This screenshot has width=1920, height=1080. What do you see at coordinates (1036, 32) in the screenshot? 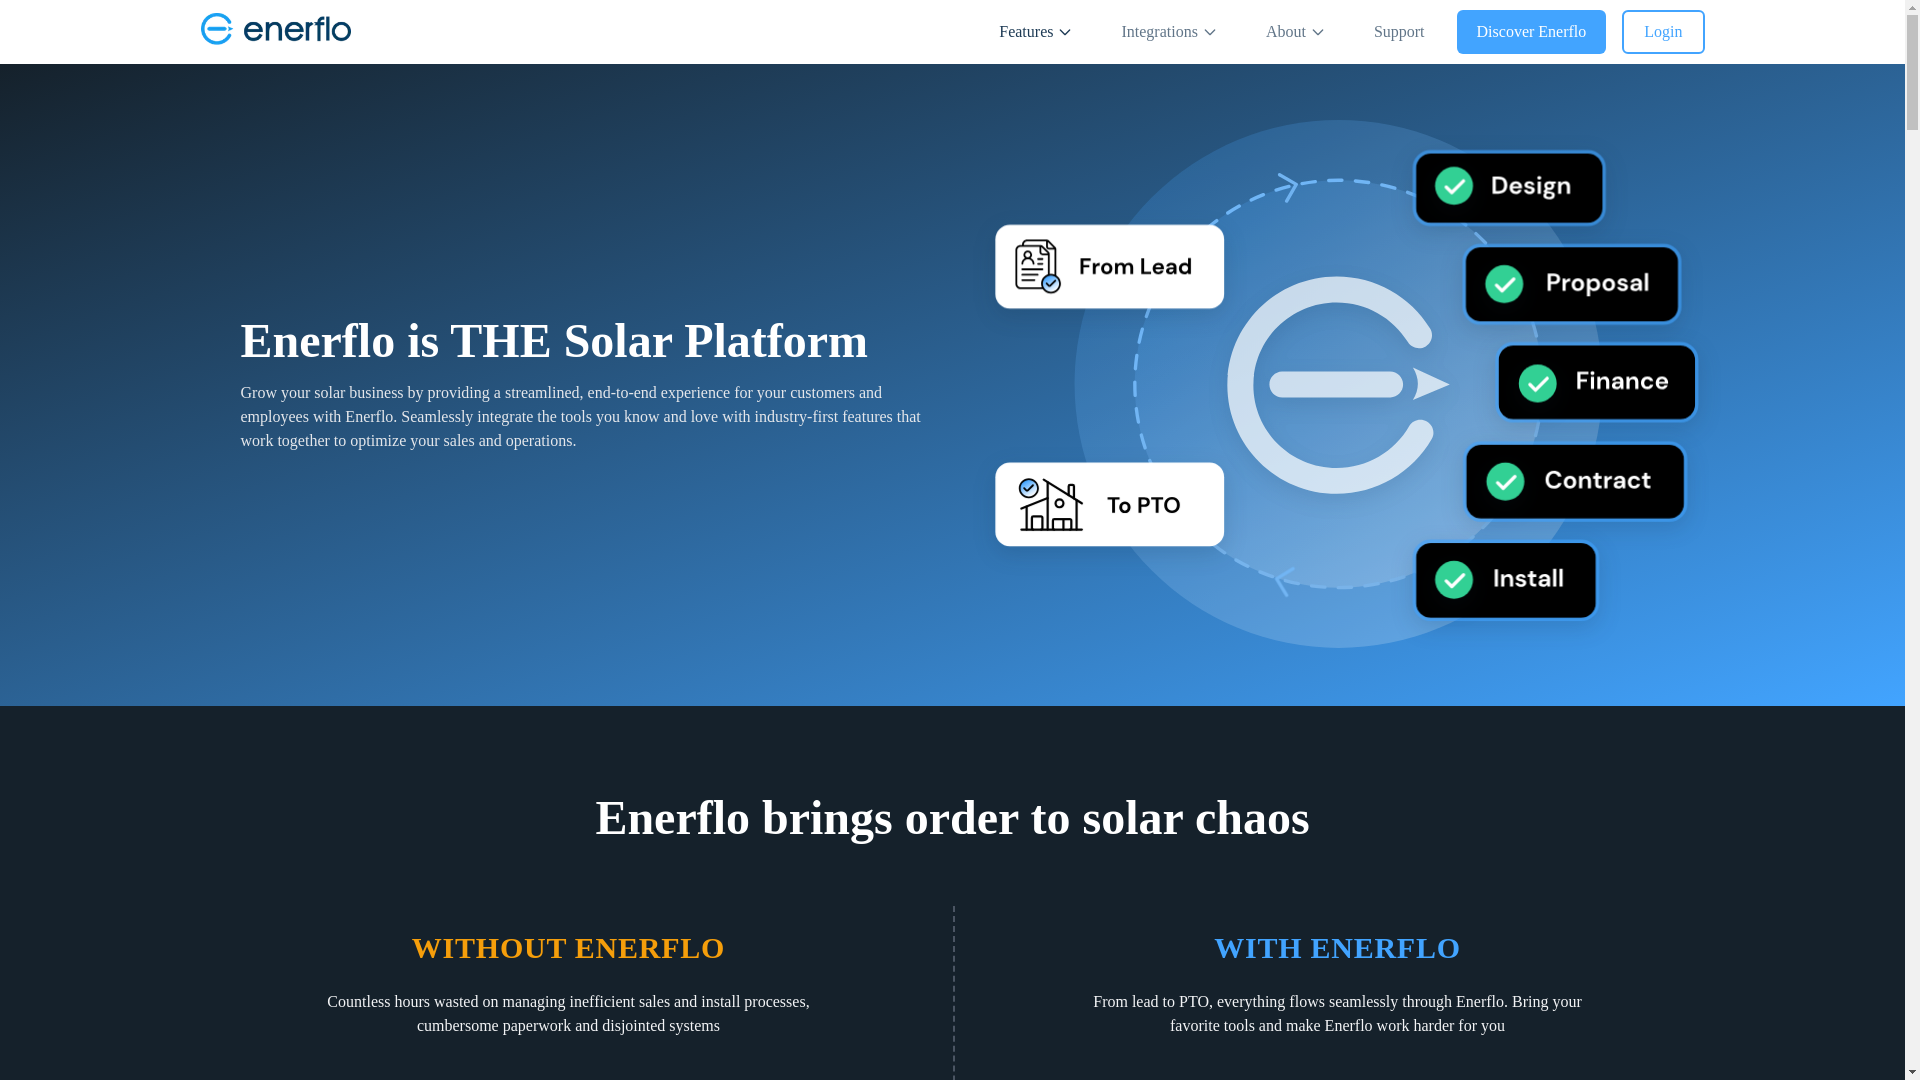
I see `Features` at bounding box center [1036, 32].